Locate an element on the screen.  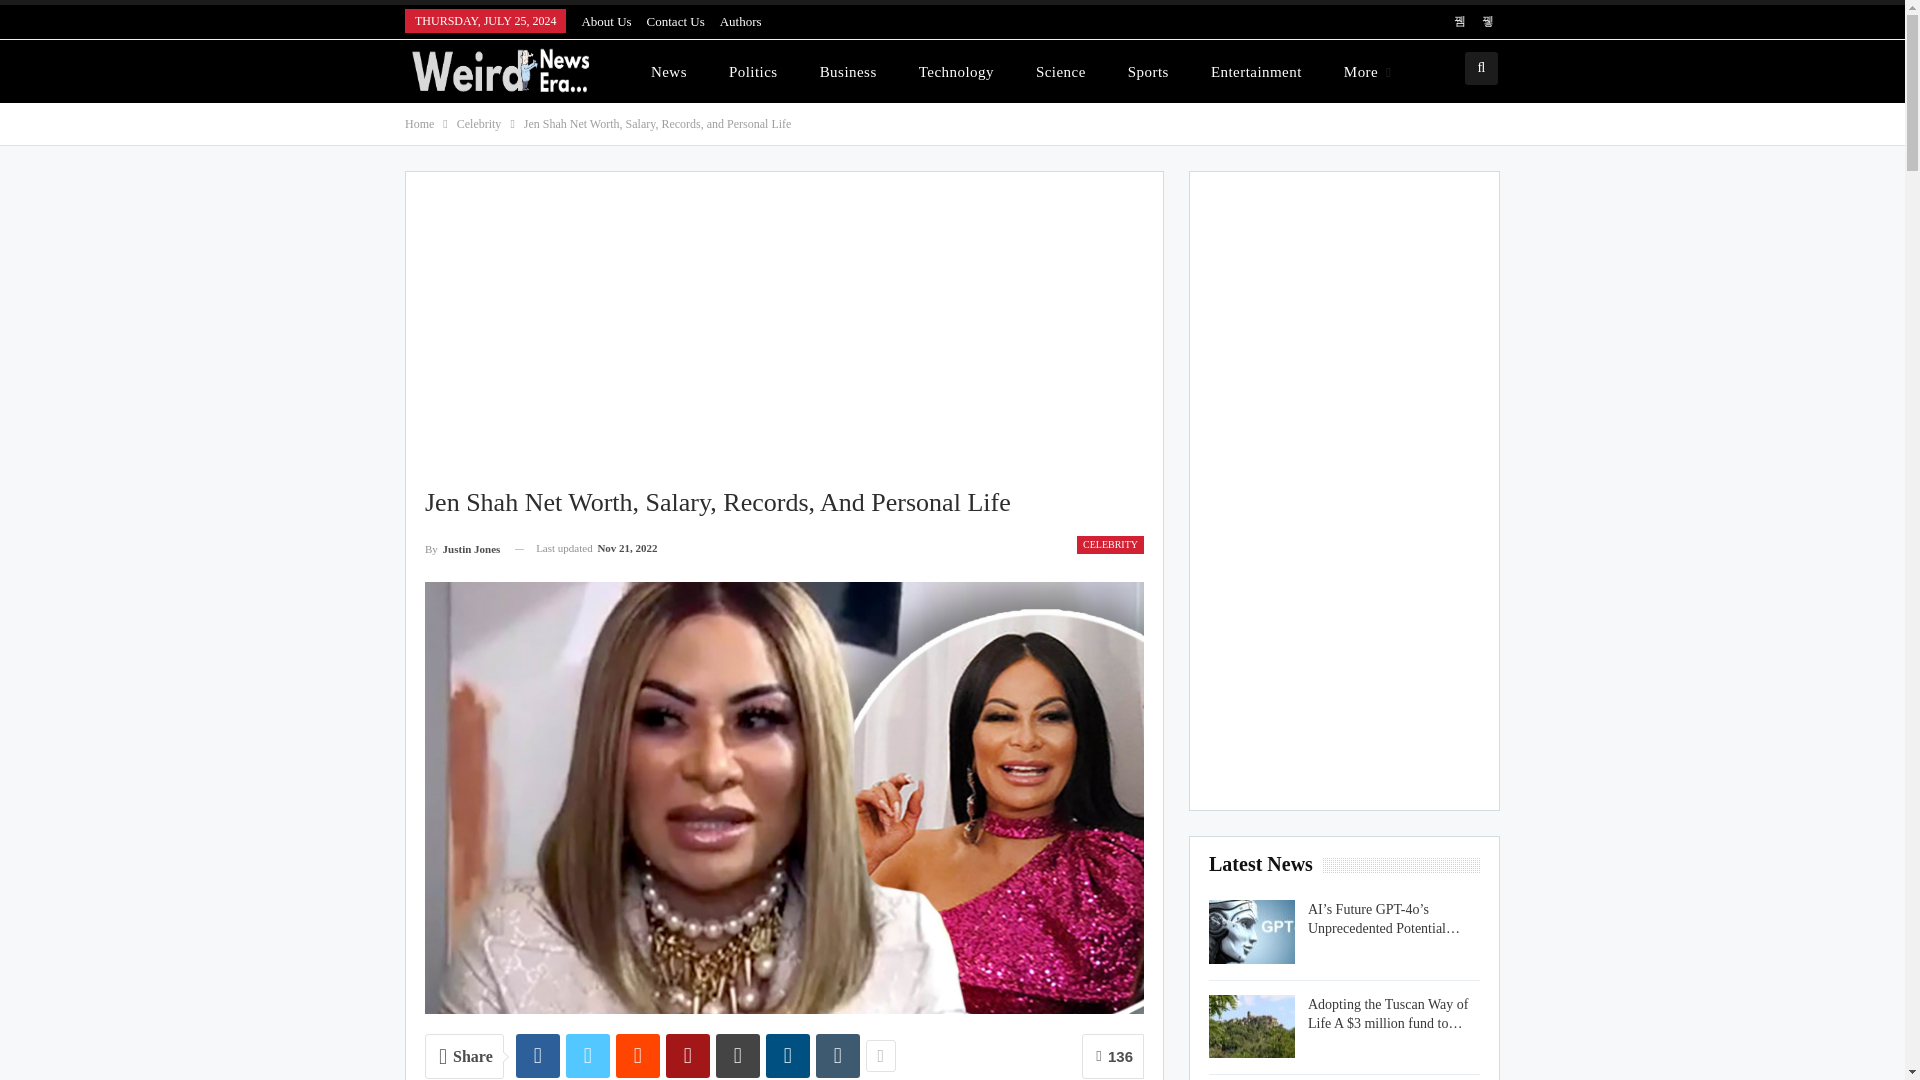
About Us is located at coordinates (606, 22).